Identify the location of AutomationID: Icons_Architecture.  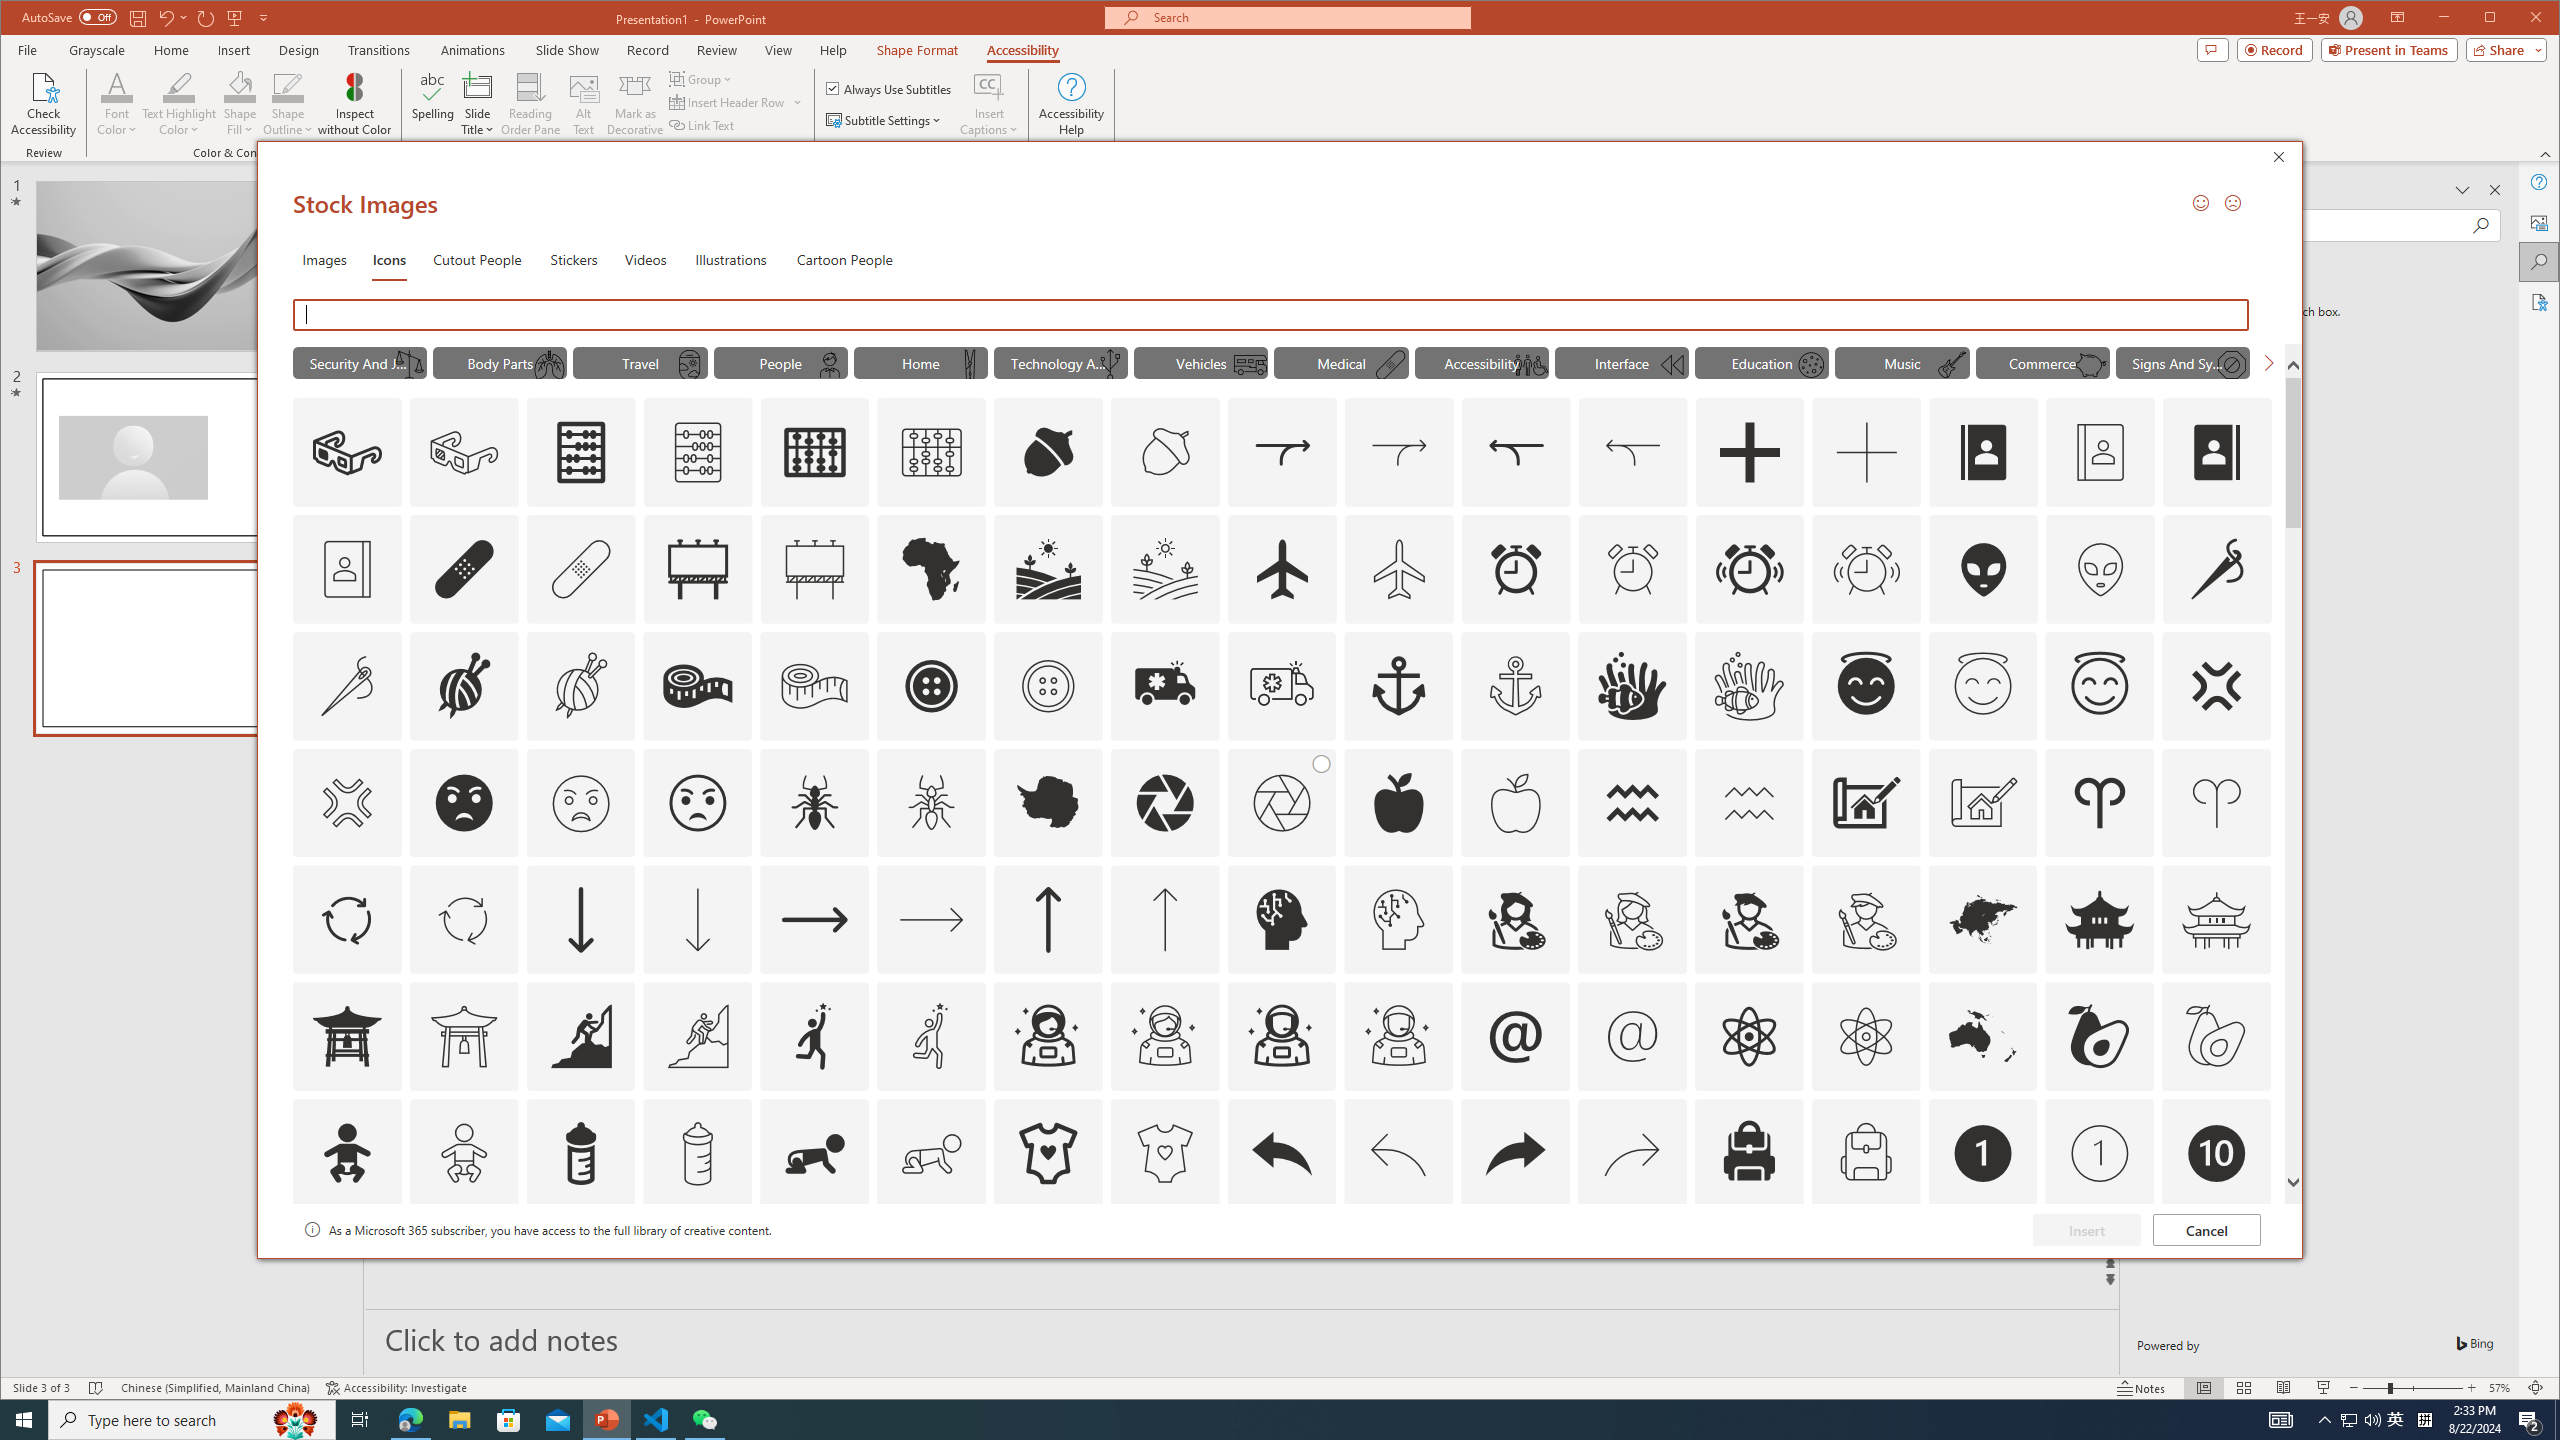
(1866, 803).